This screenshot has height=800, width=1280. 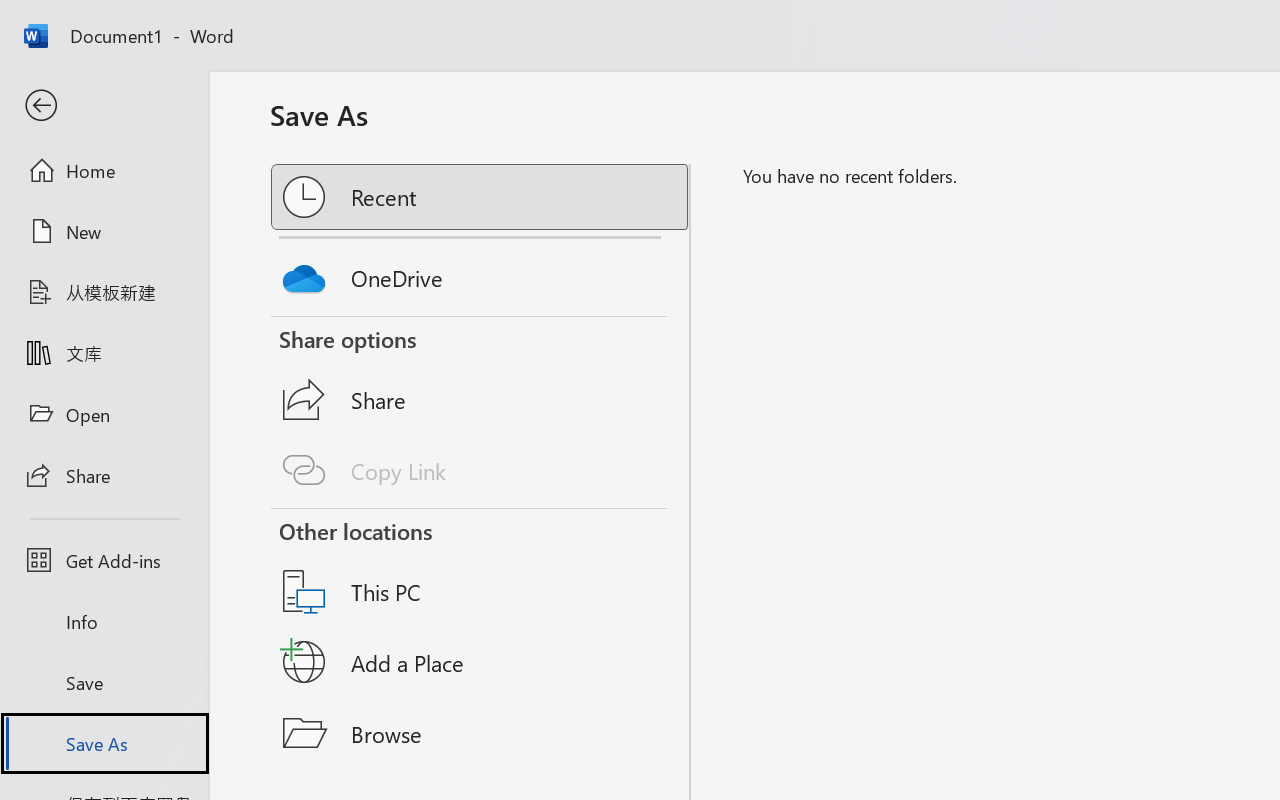 I want to click on Back, so click(x=104, y=106).